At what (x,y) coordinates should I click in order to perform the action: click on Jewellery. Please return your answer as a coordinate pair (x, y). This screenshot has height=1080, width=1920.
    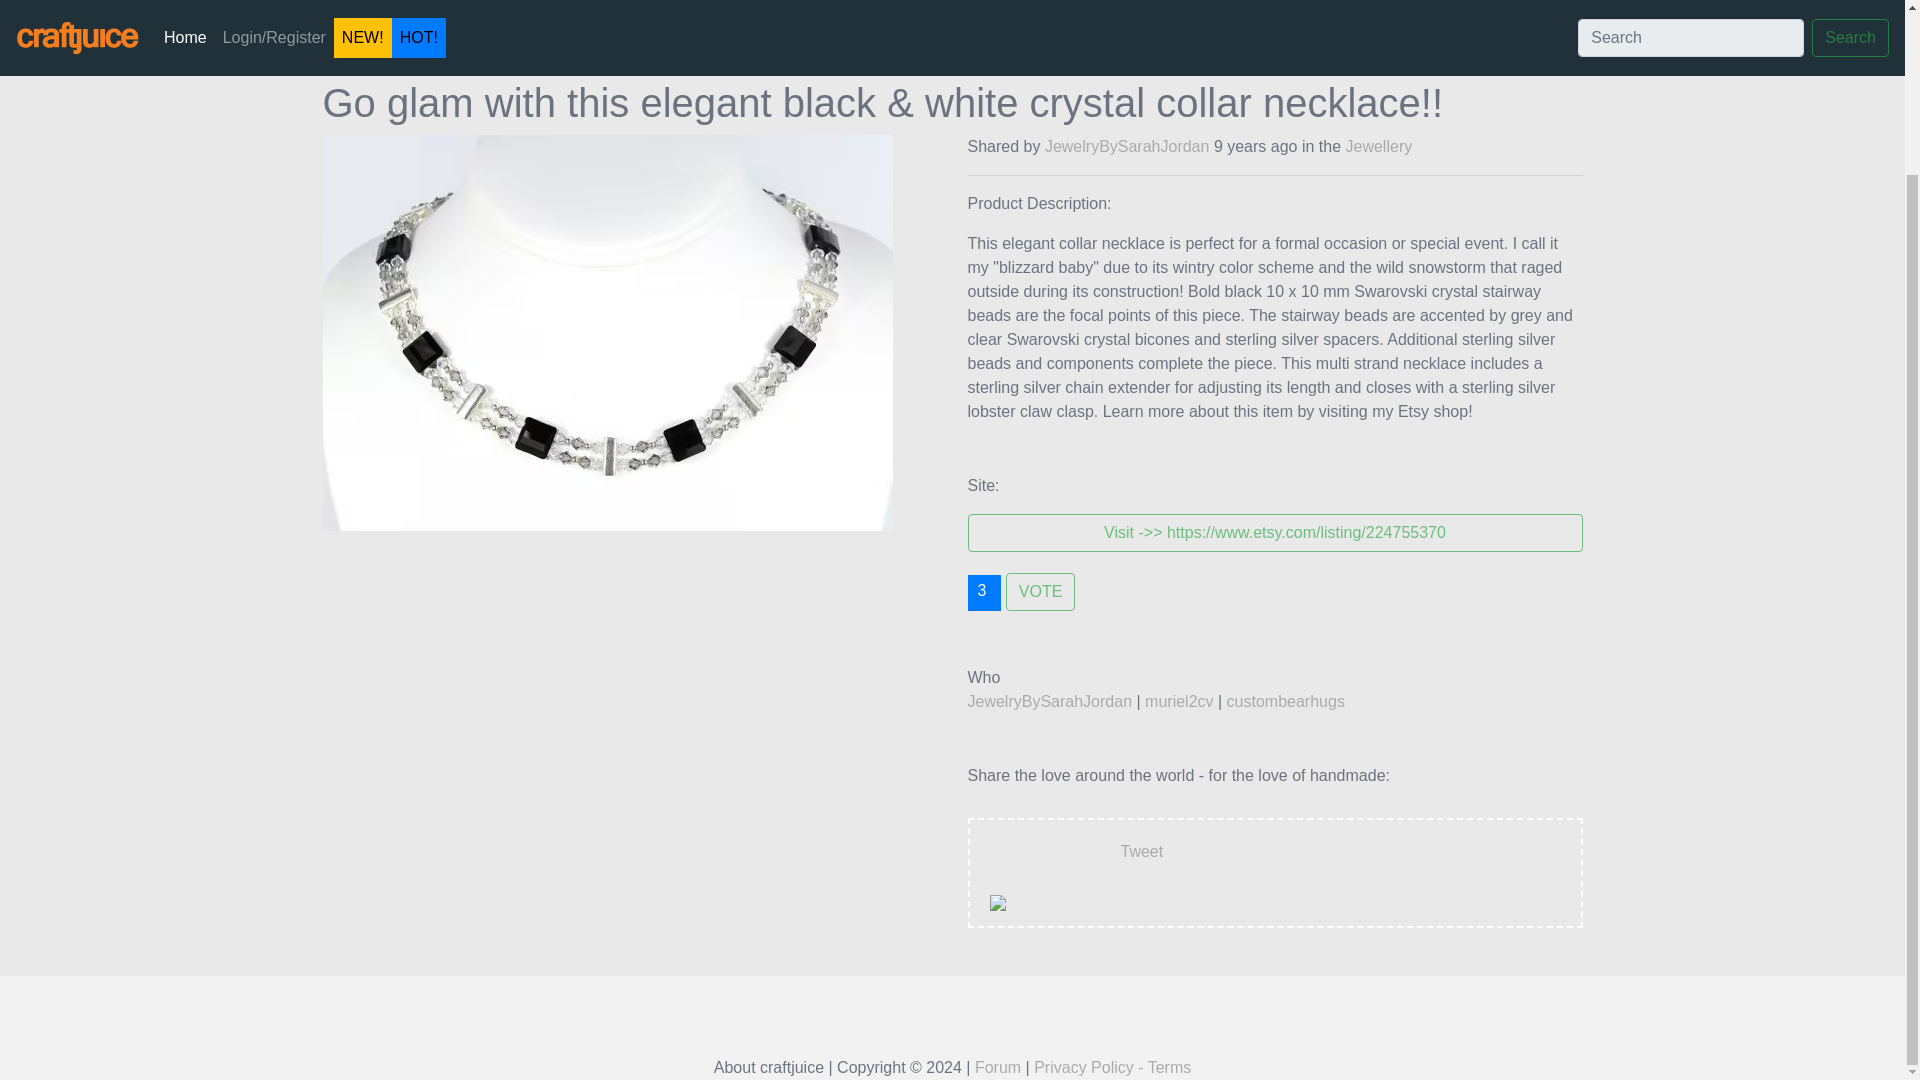
    Looking at the image, I should click on (423, 38).